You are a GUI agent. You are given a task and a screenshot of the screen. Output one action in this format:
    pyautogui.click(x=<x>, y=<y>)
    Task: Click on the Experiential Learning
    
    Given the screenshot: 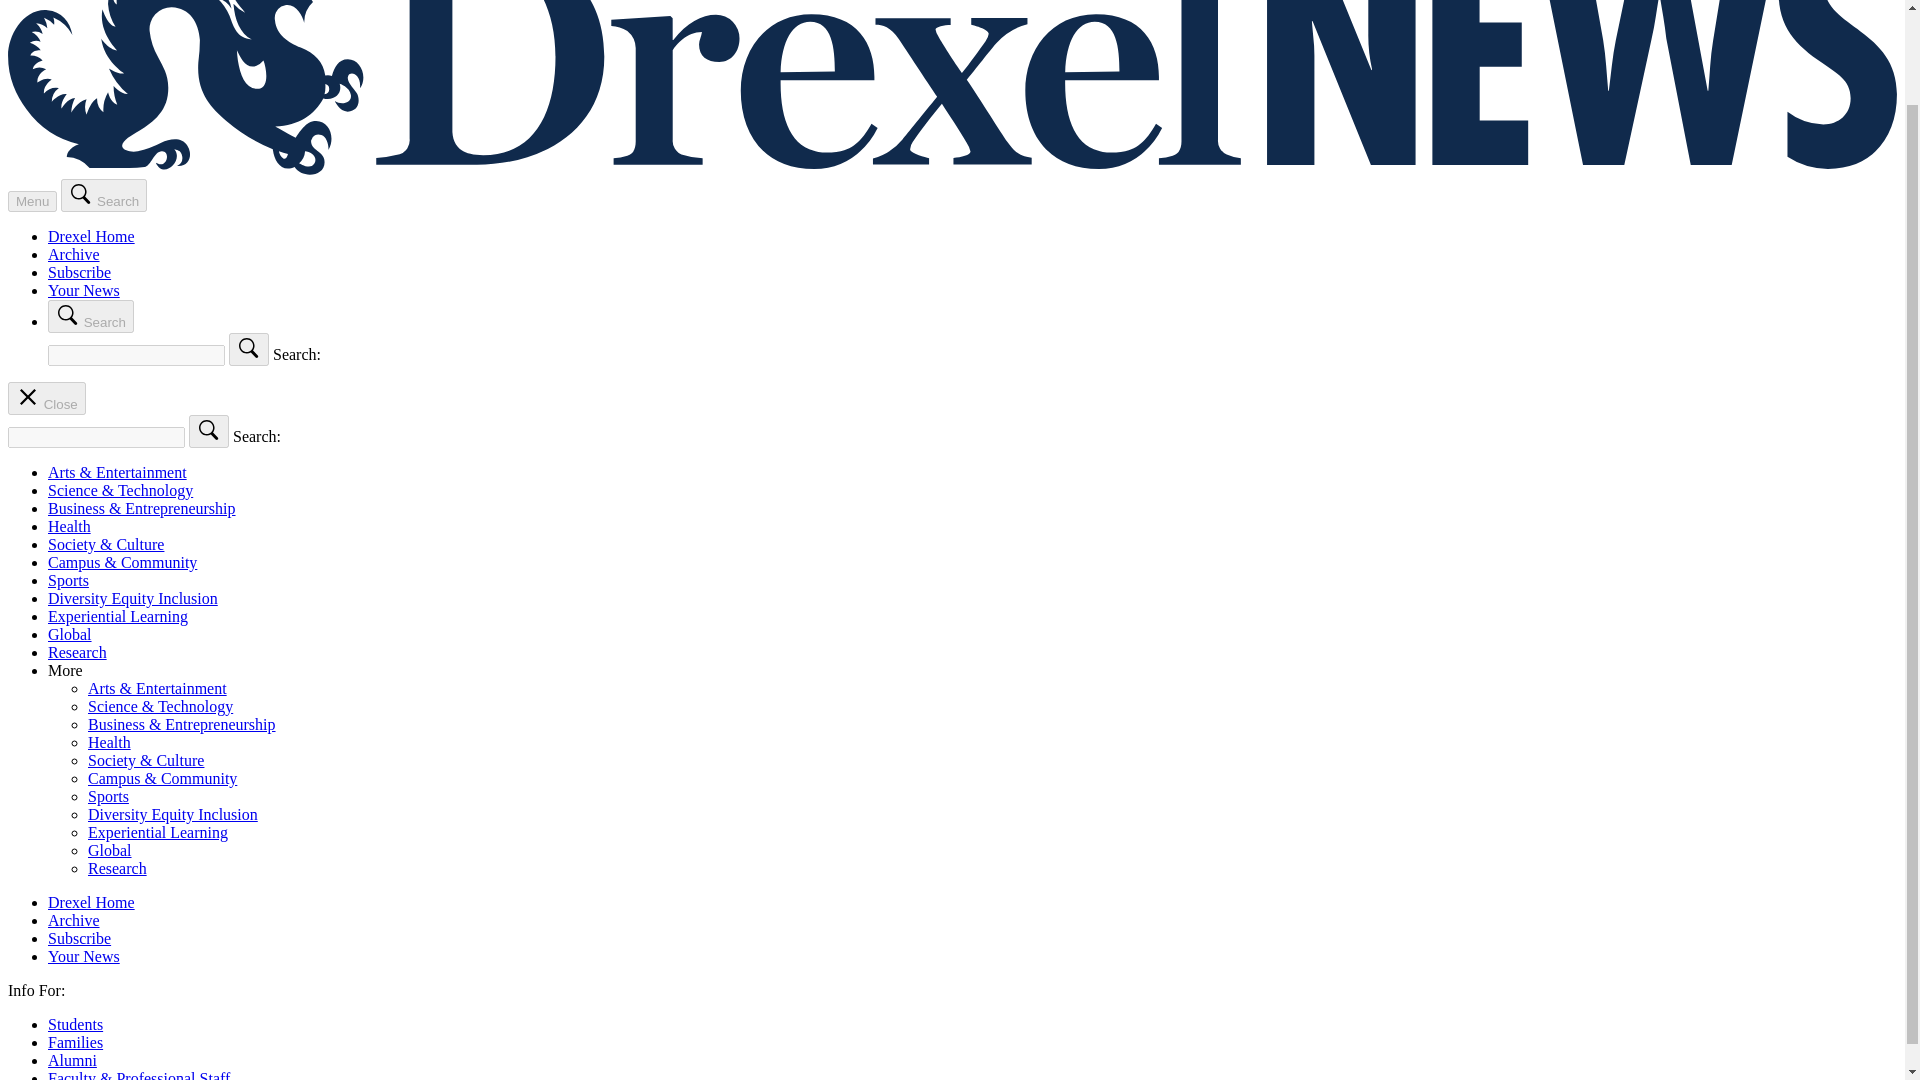 What is the action you would take?
    pyautogui.click(x=158, y=832)
    